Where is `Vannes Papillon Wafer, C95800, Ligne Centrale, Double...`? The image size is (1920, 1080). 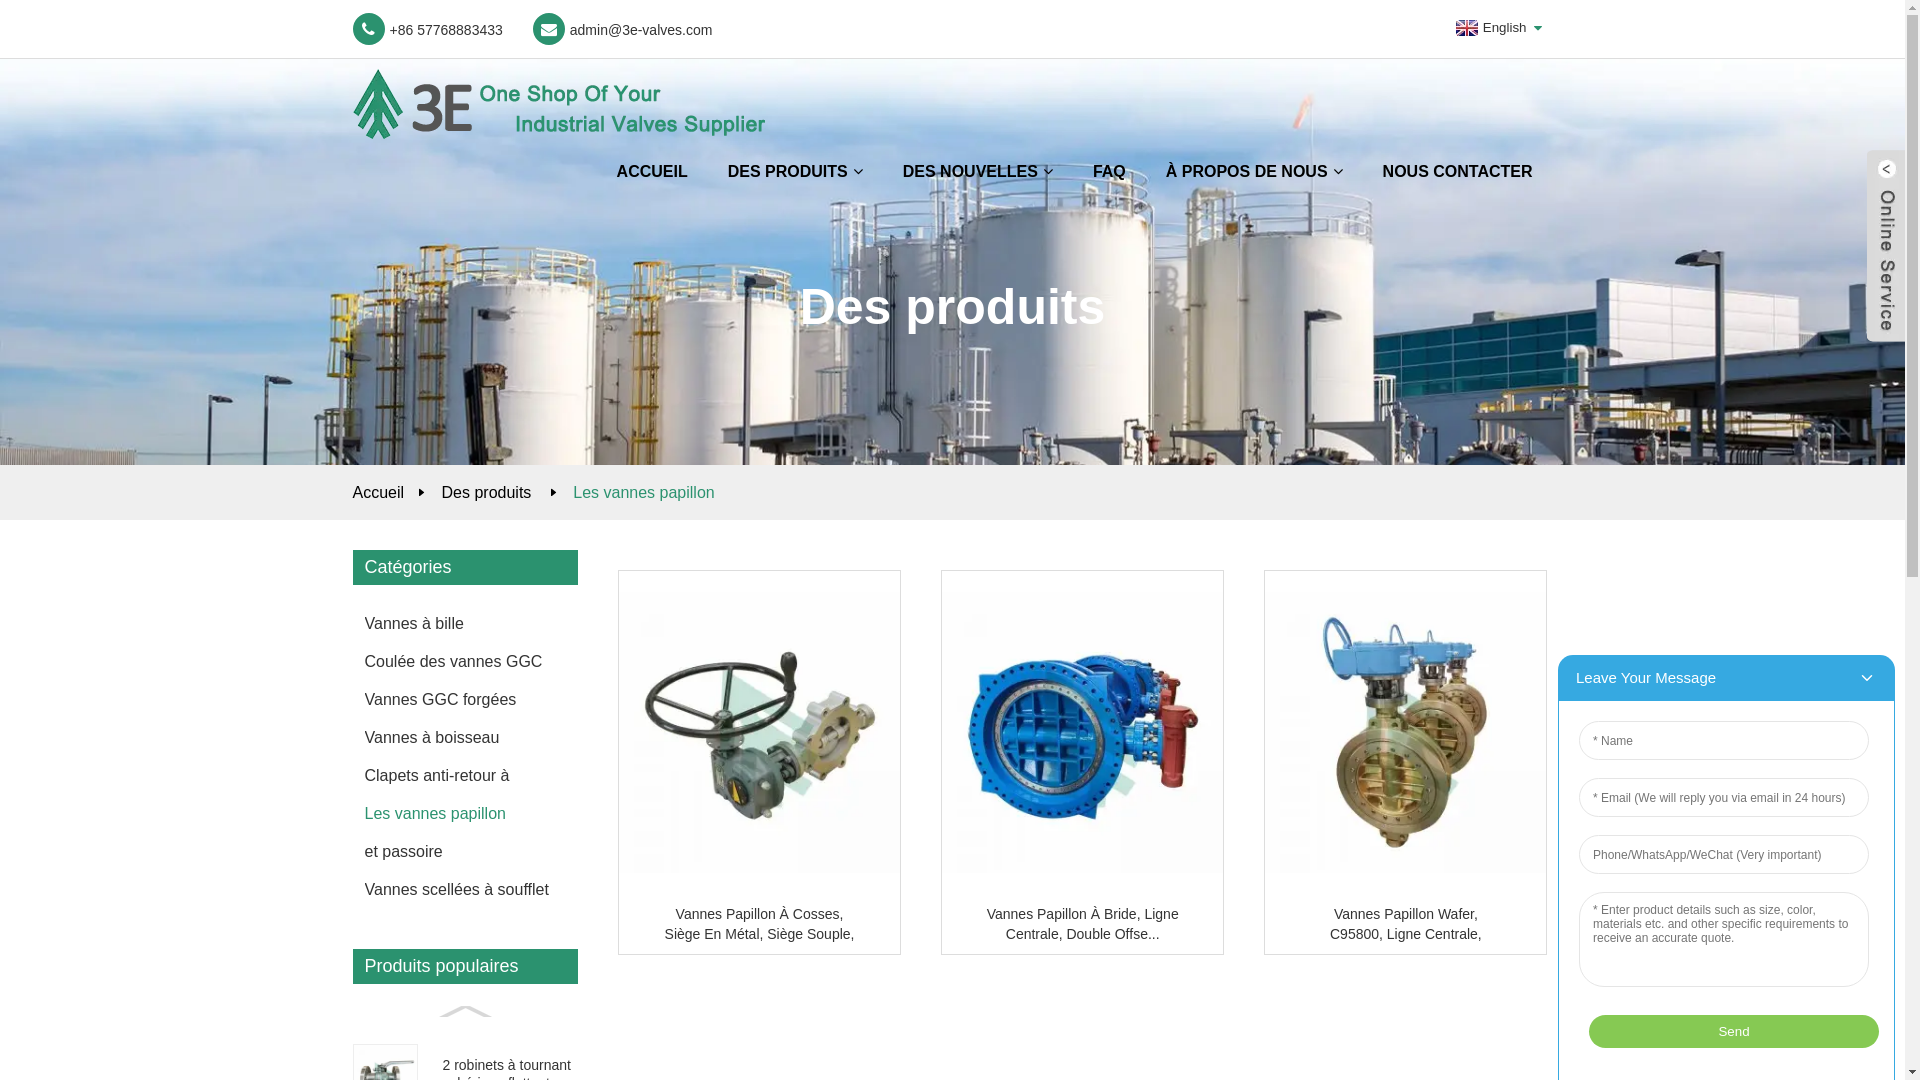 Vannes Papillon Wafer, C95800, Ligne Centrale, Double... is located at coordinates (1406, 924).